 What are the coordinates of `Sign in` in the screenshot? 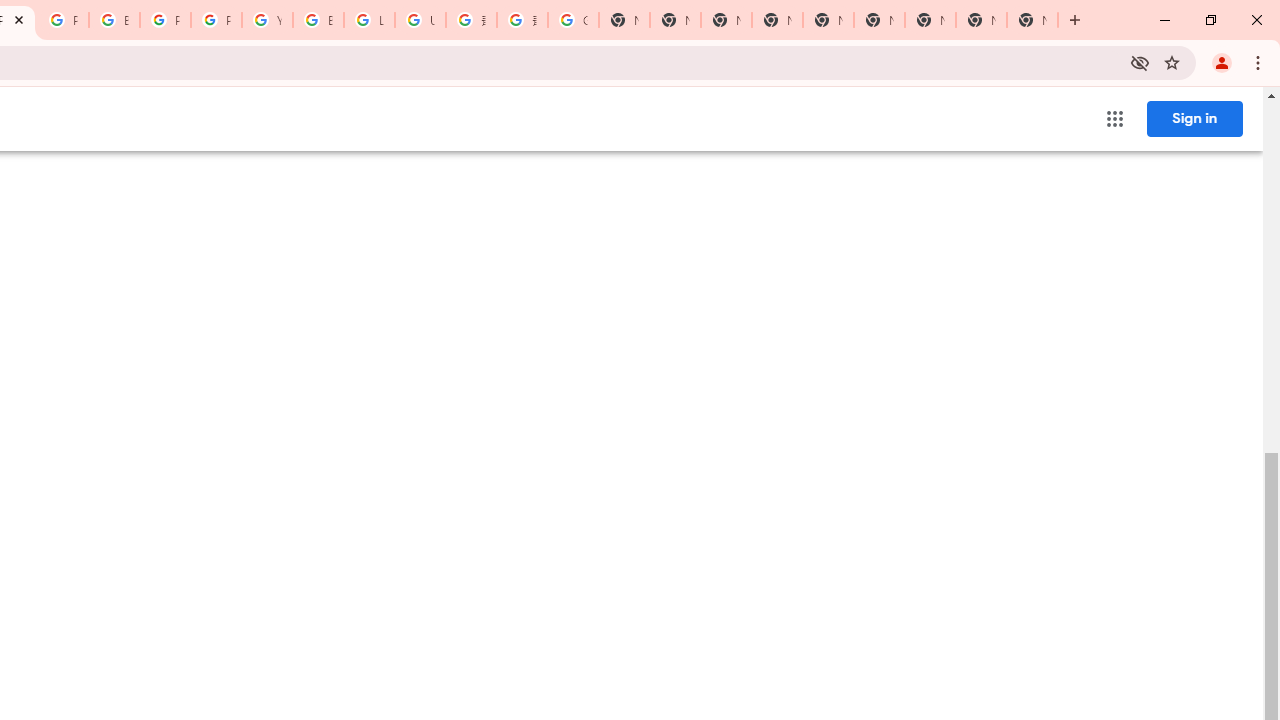 It's located at (1194, 118).